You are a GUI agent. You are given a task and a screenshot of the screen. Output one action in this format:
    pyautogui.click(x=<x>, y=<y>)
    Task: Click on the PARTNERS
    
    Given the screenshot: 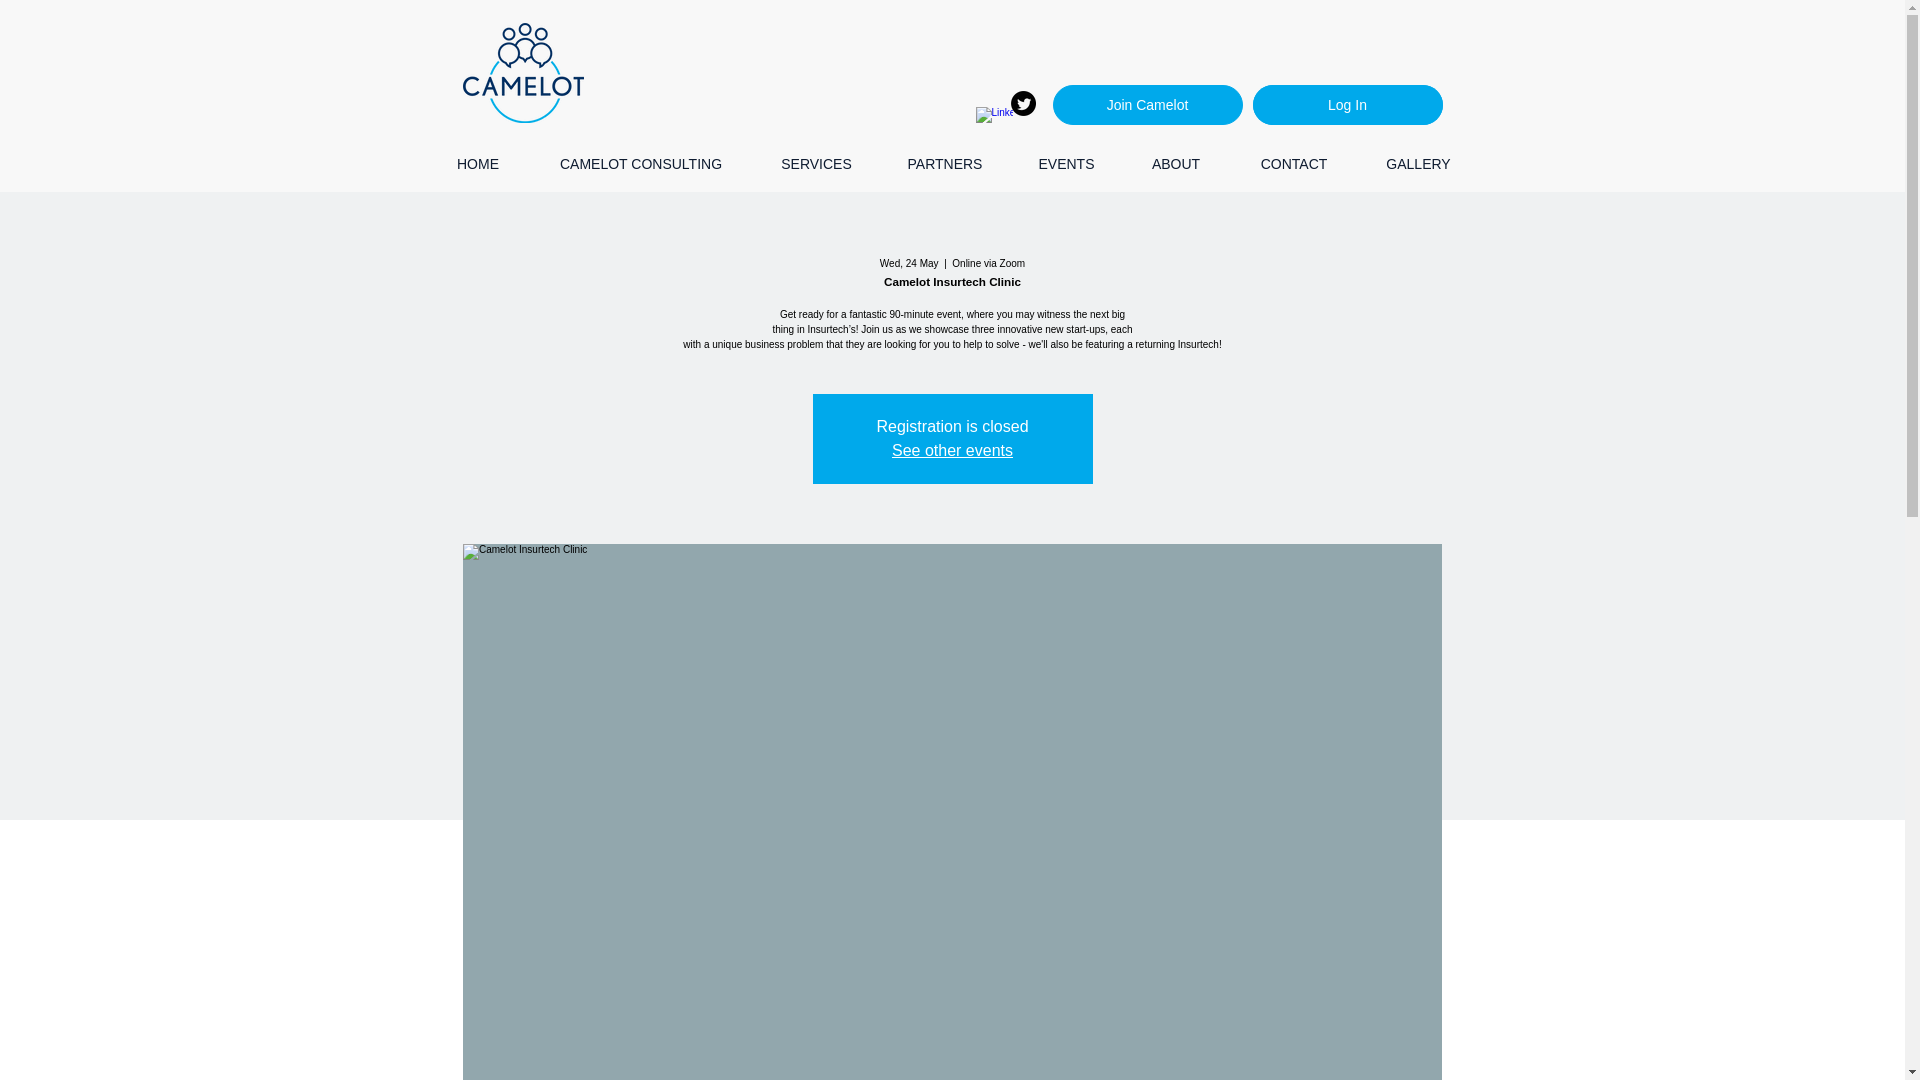 What is the action you would take?
    pyautogui.click(x=945, y=164)
    